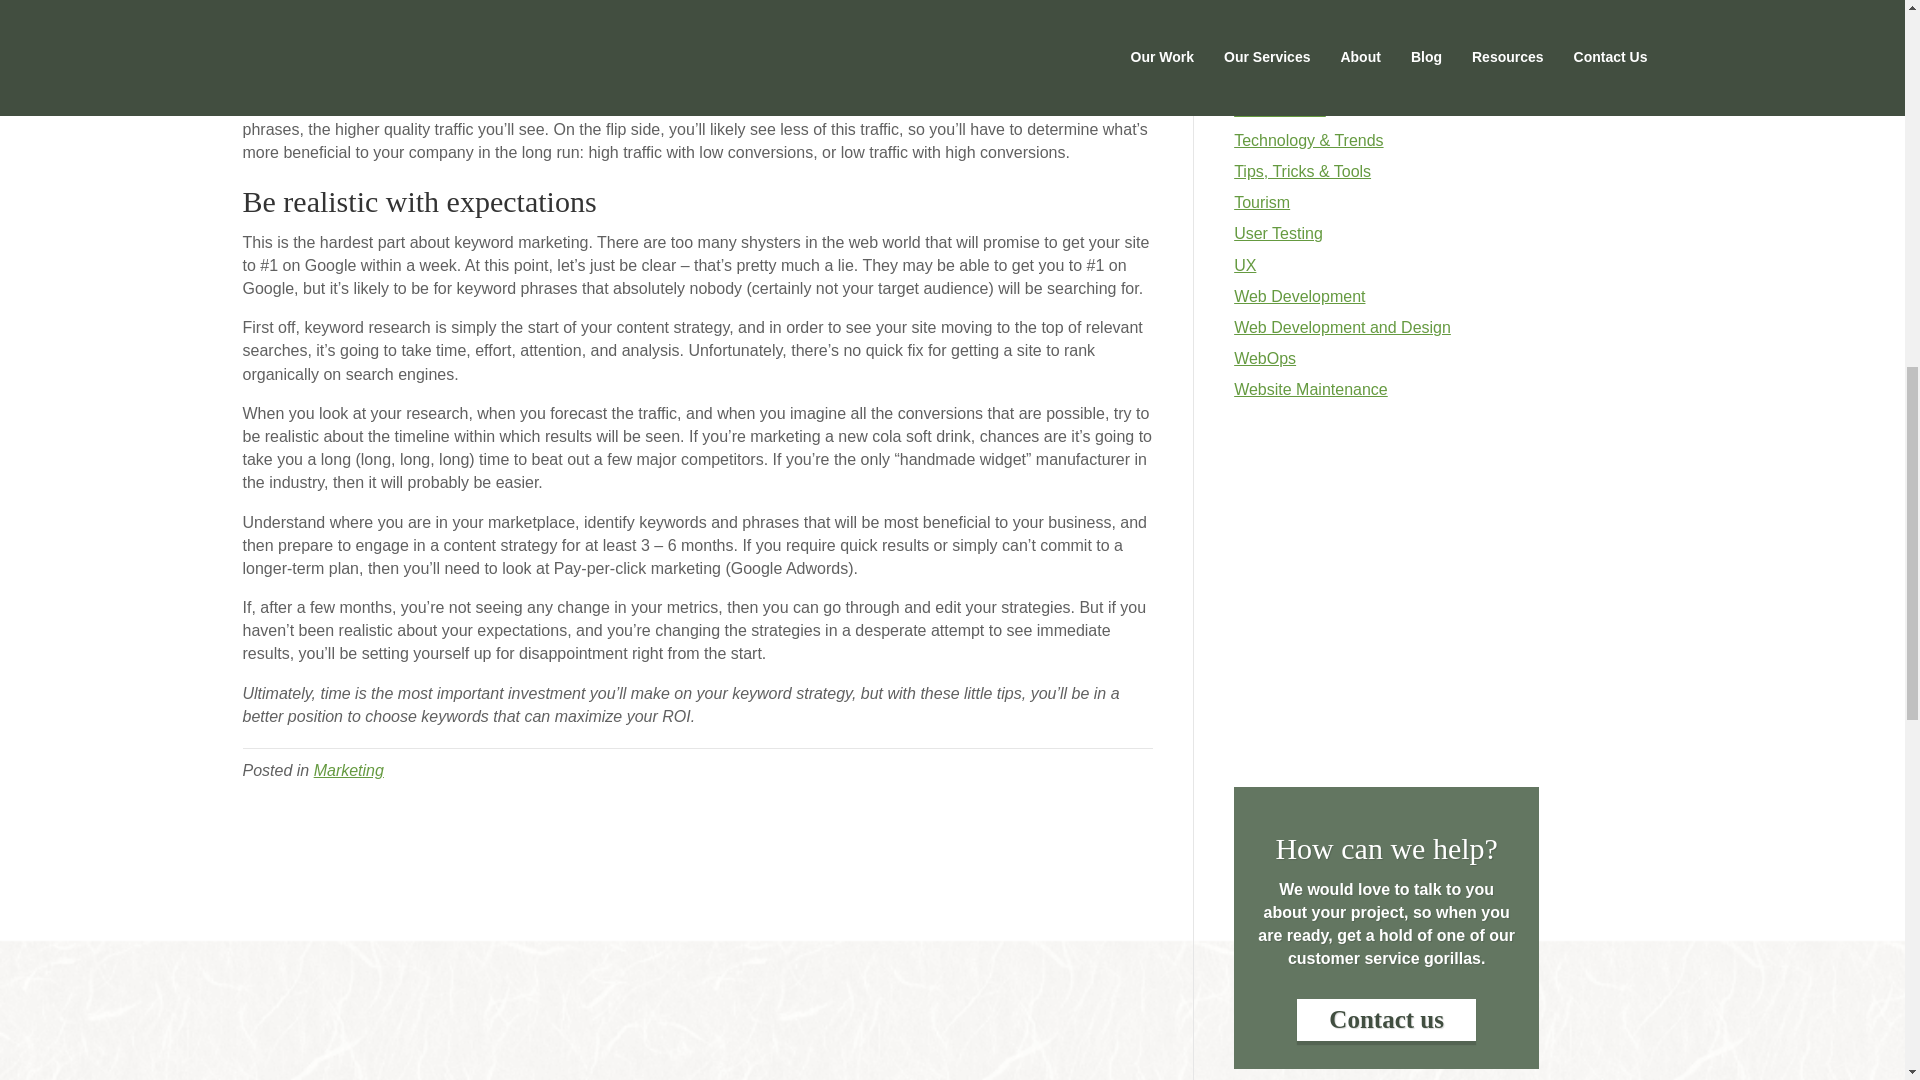  What do you see at coordinates (349, 770) in the screenshot?
I see `Marketing` at bounding box center [349, 770].